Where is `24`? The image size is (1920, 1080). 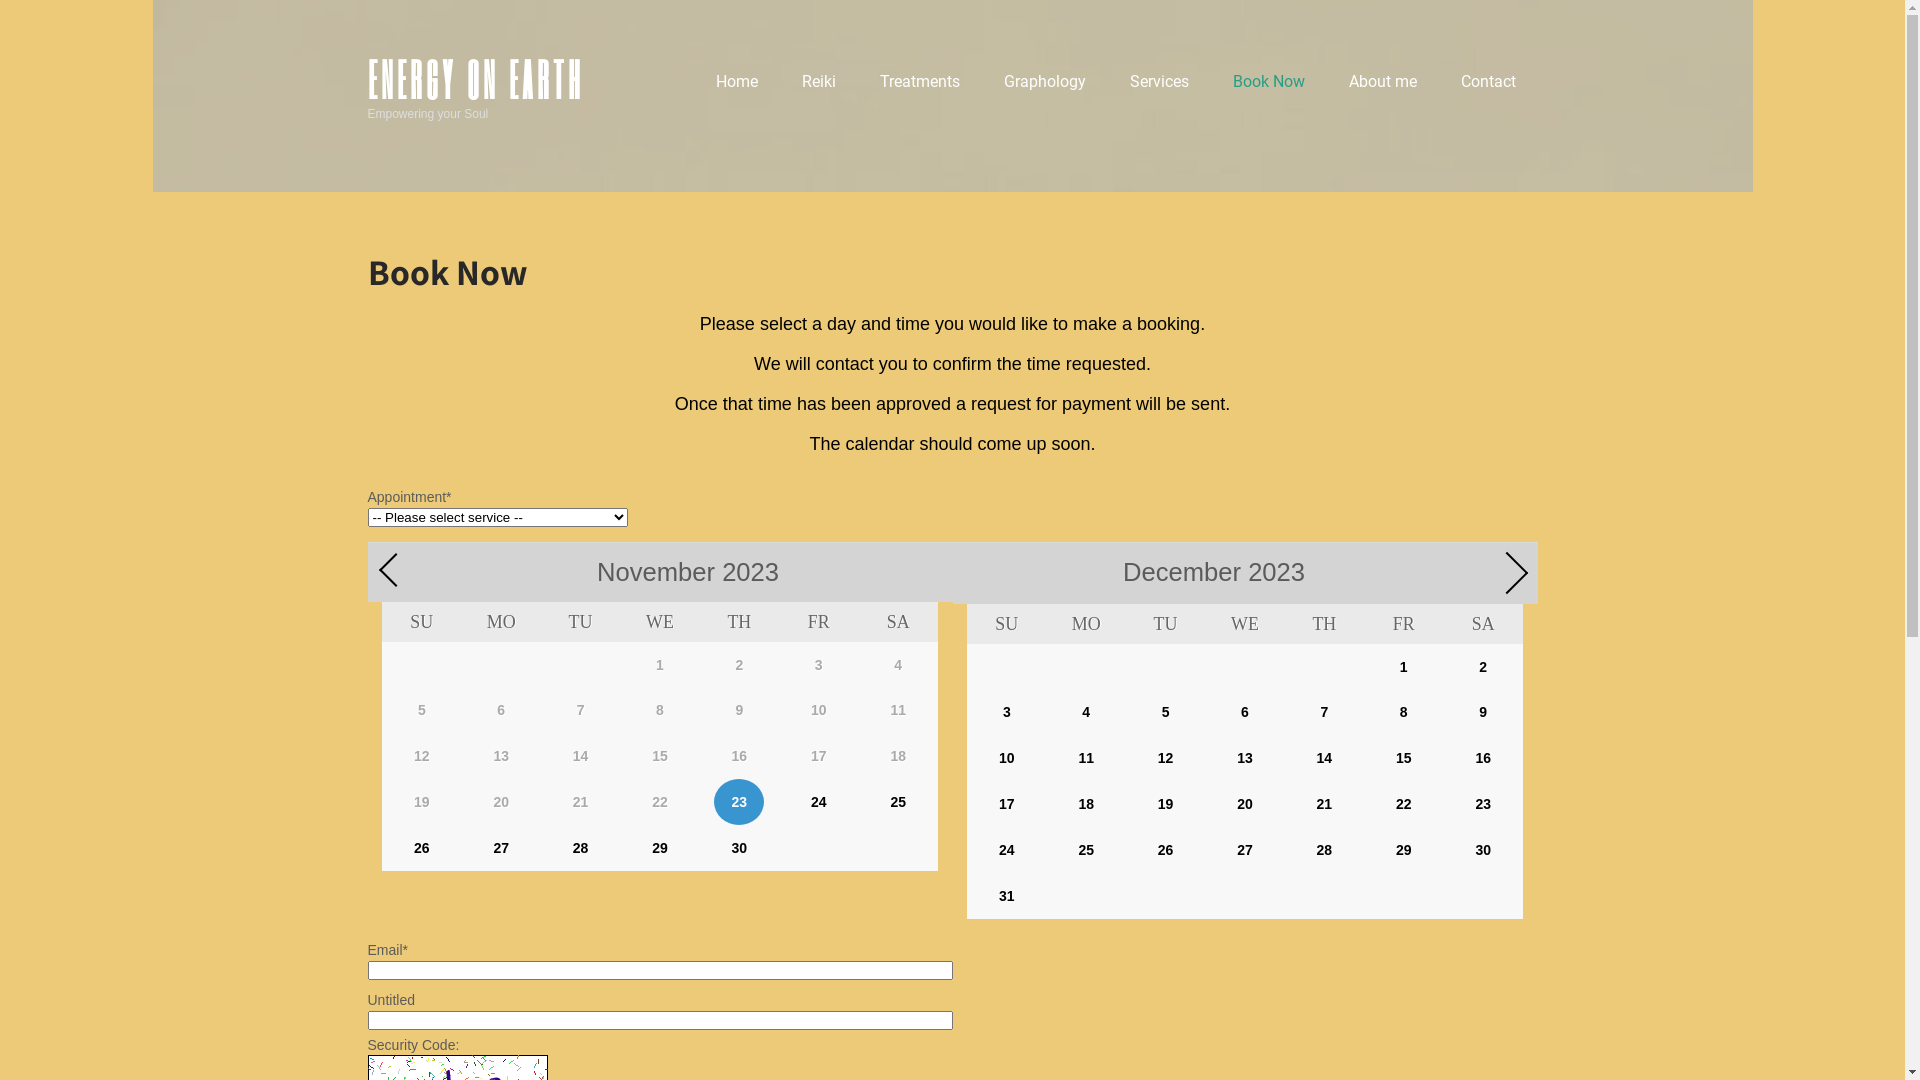
24 is located at coordinates (1007, 850).